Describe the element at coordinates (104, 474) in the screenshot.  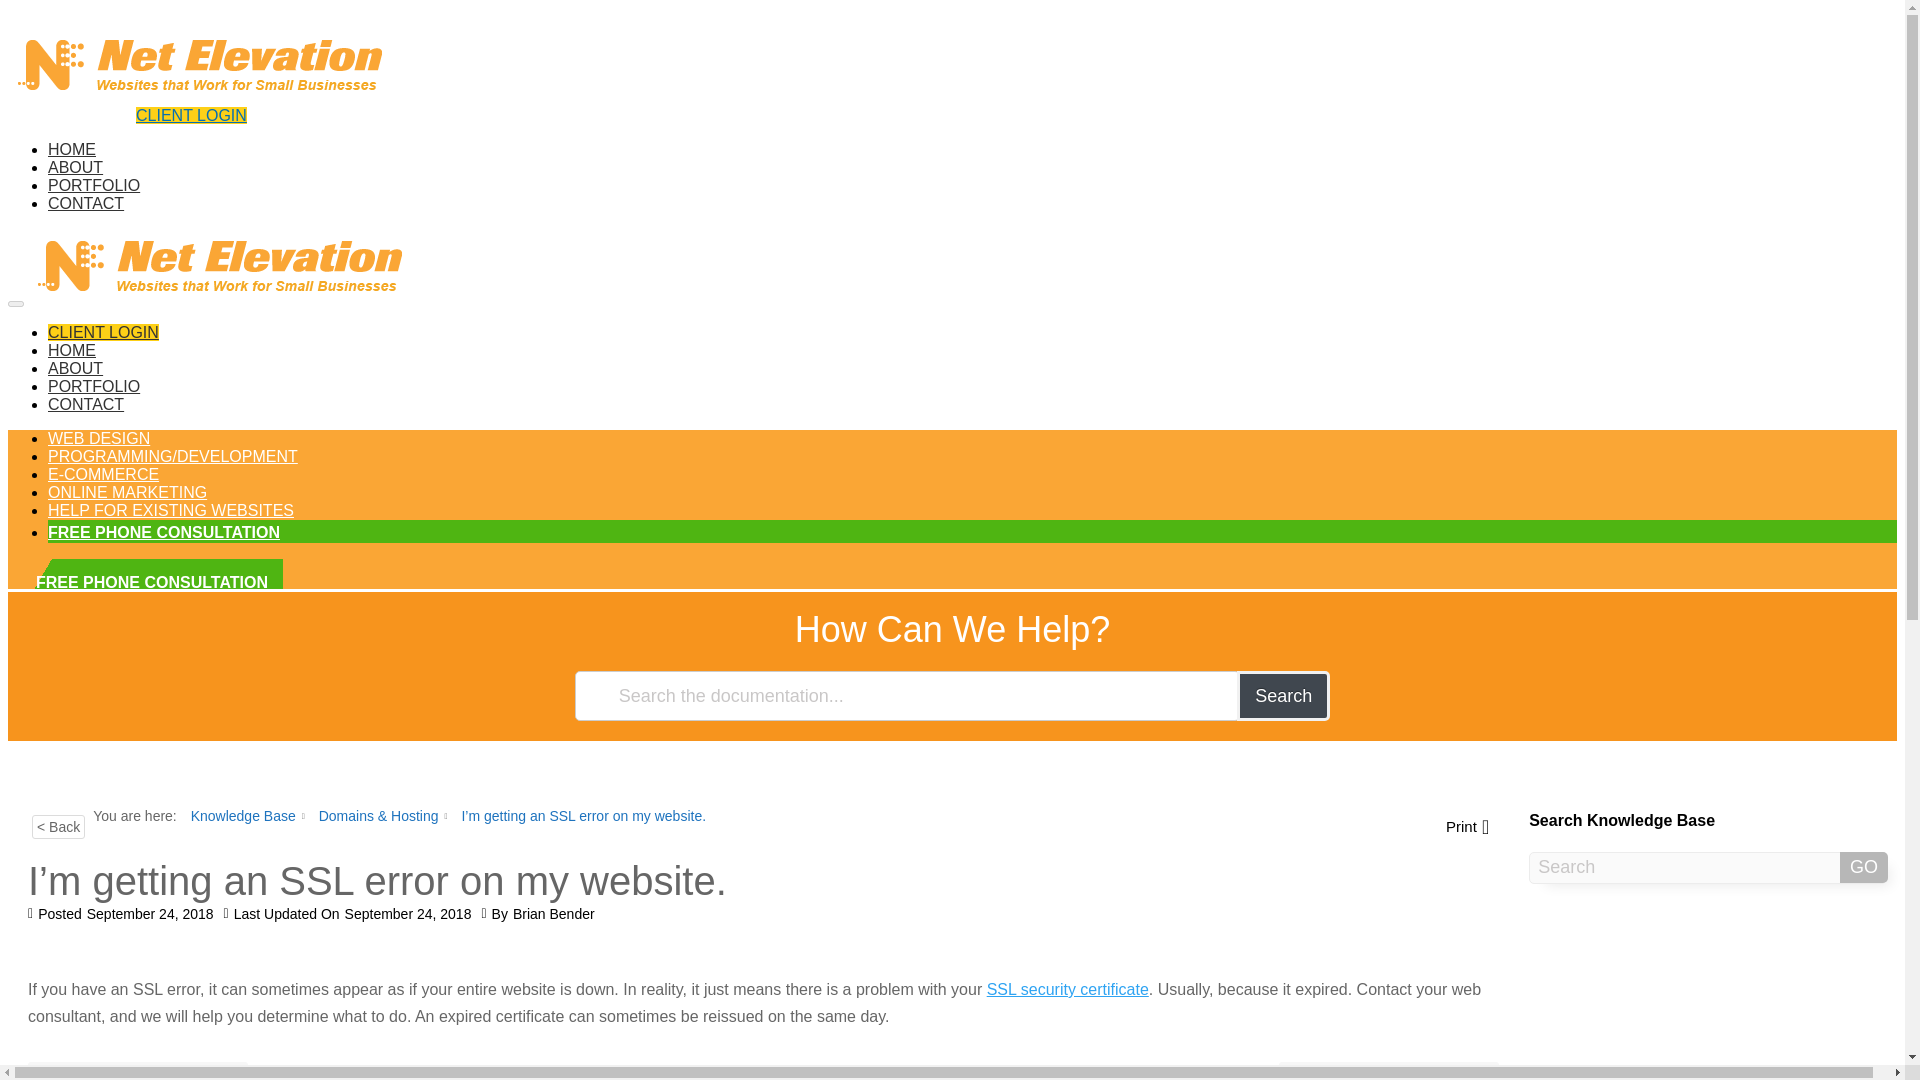
I see `ONLINE MARKETING` at that location.